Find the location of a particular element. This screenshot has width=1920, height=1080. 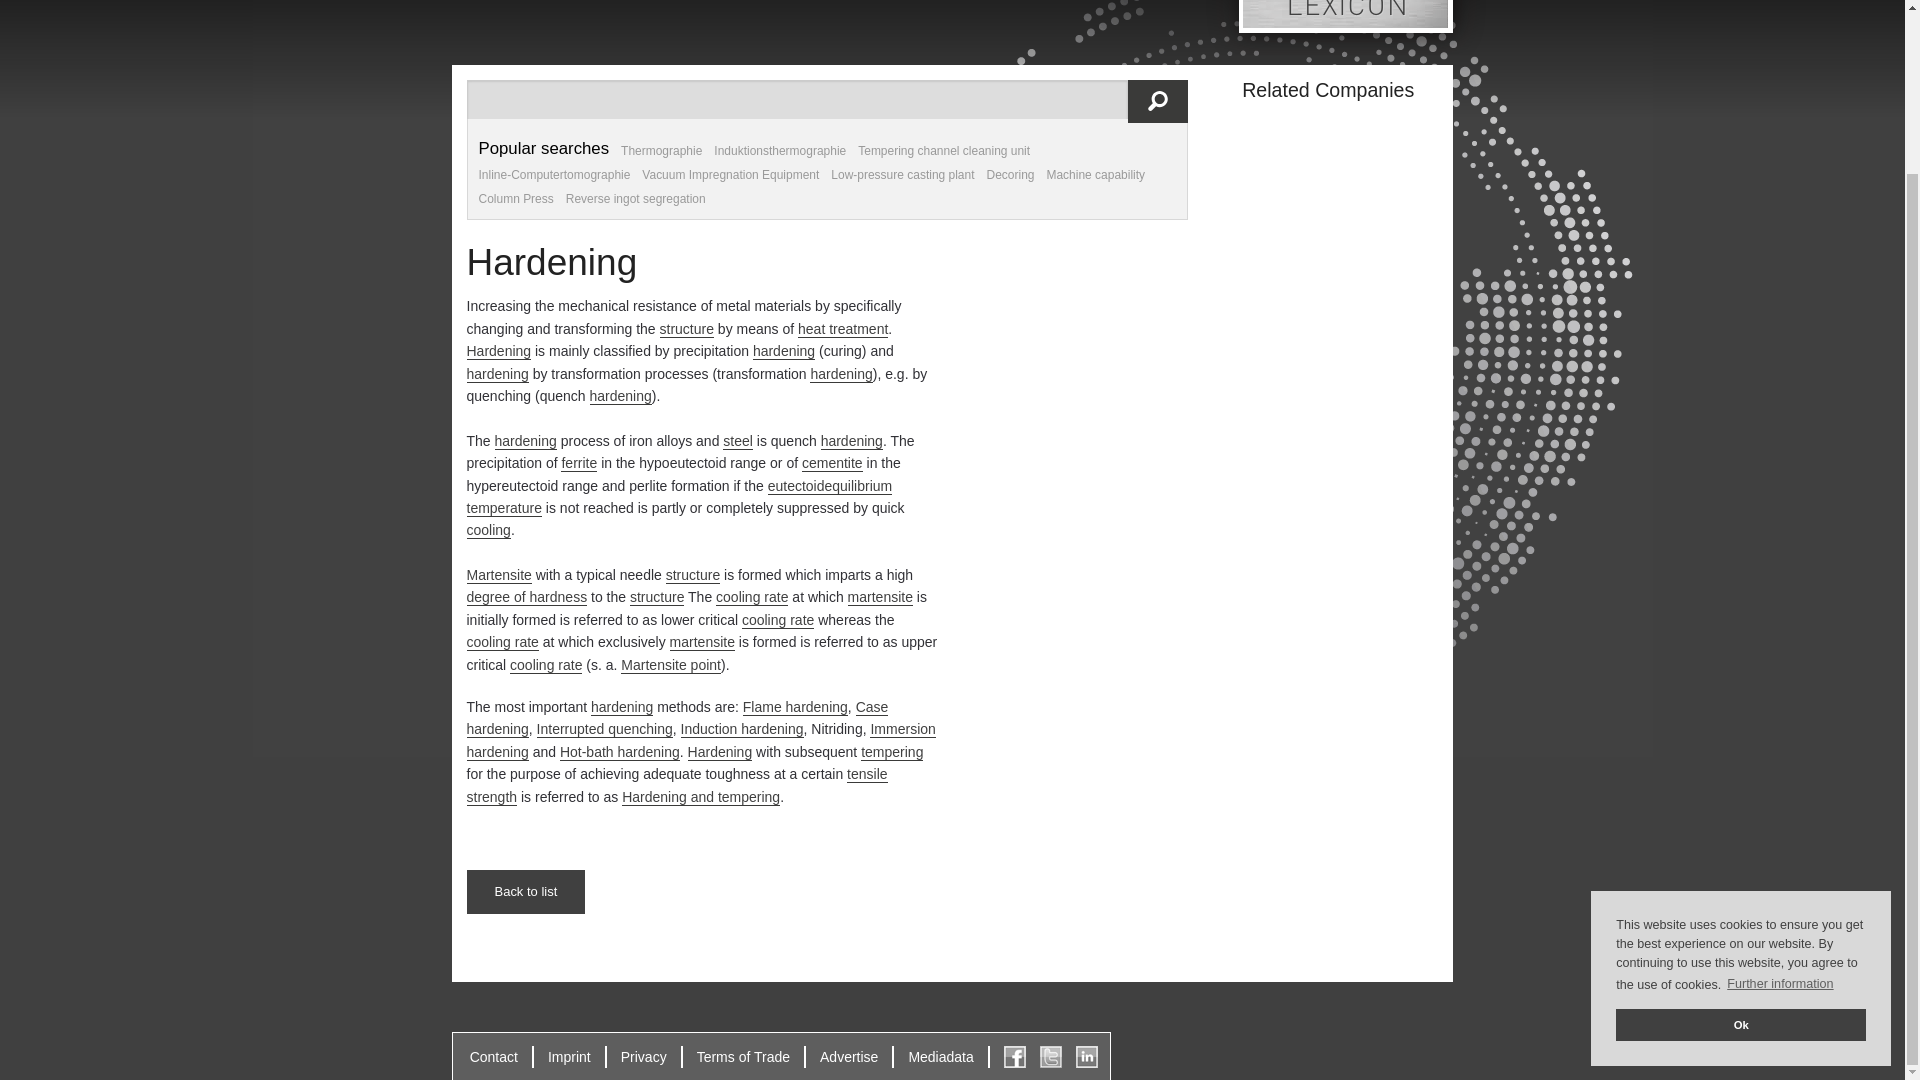

Further information is located at coordinates (1780, 791).